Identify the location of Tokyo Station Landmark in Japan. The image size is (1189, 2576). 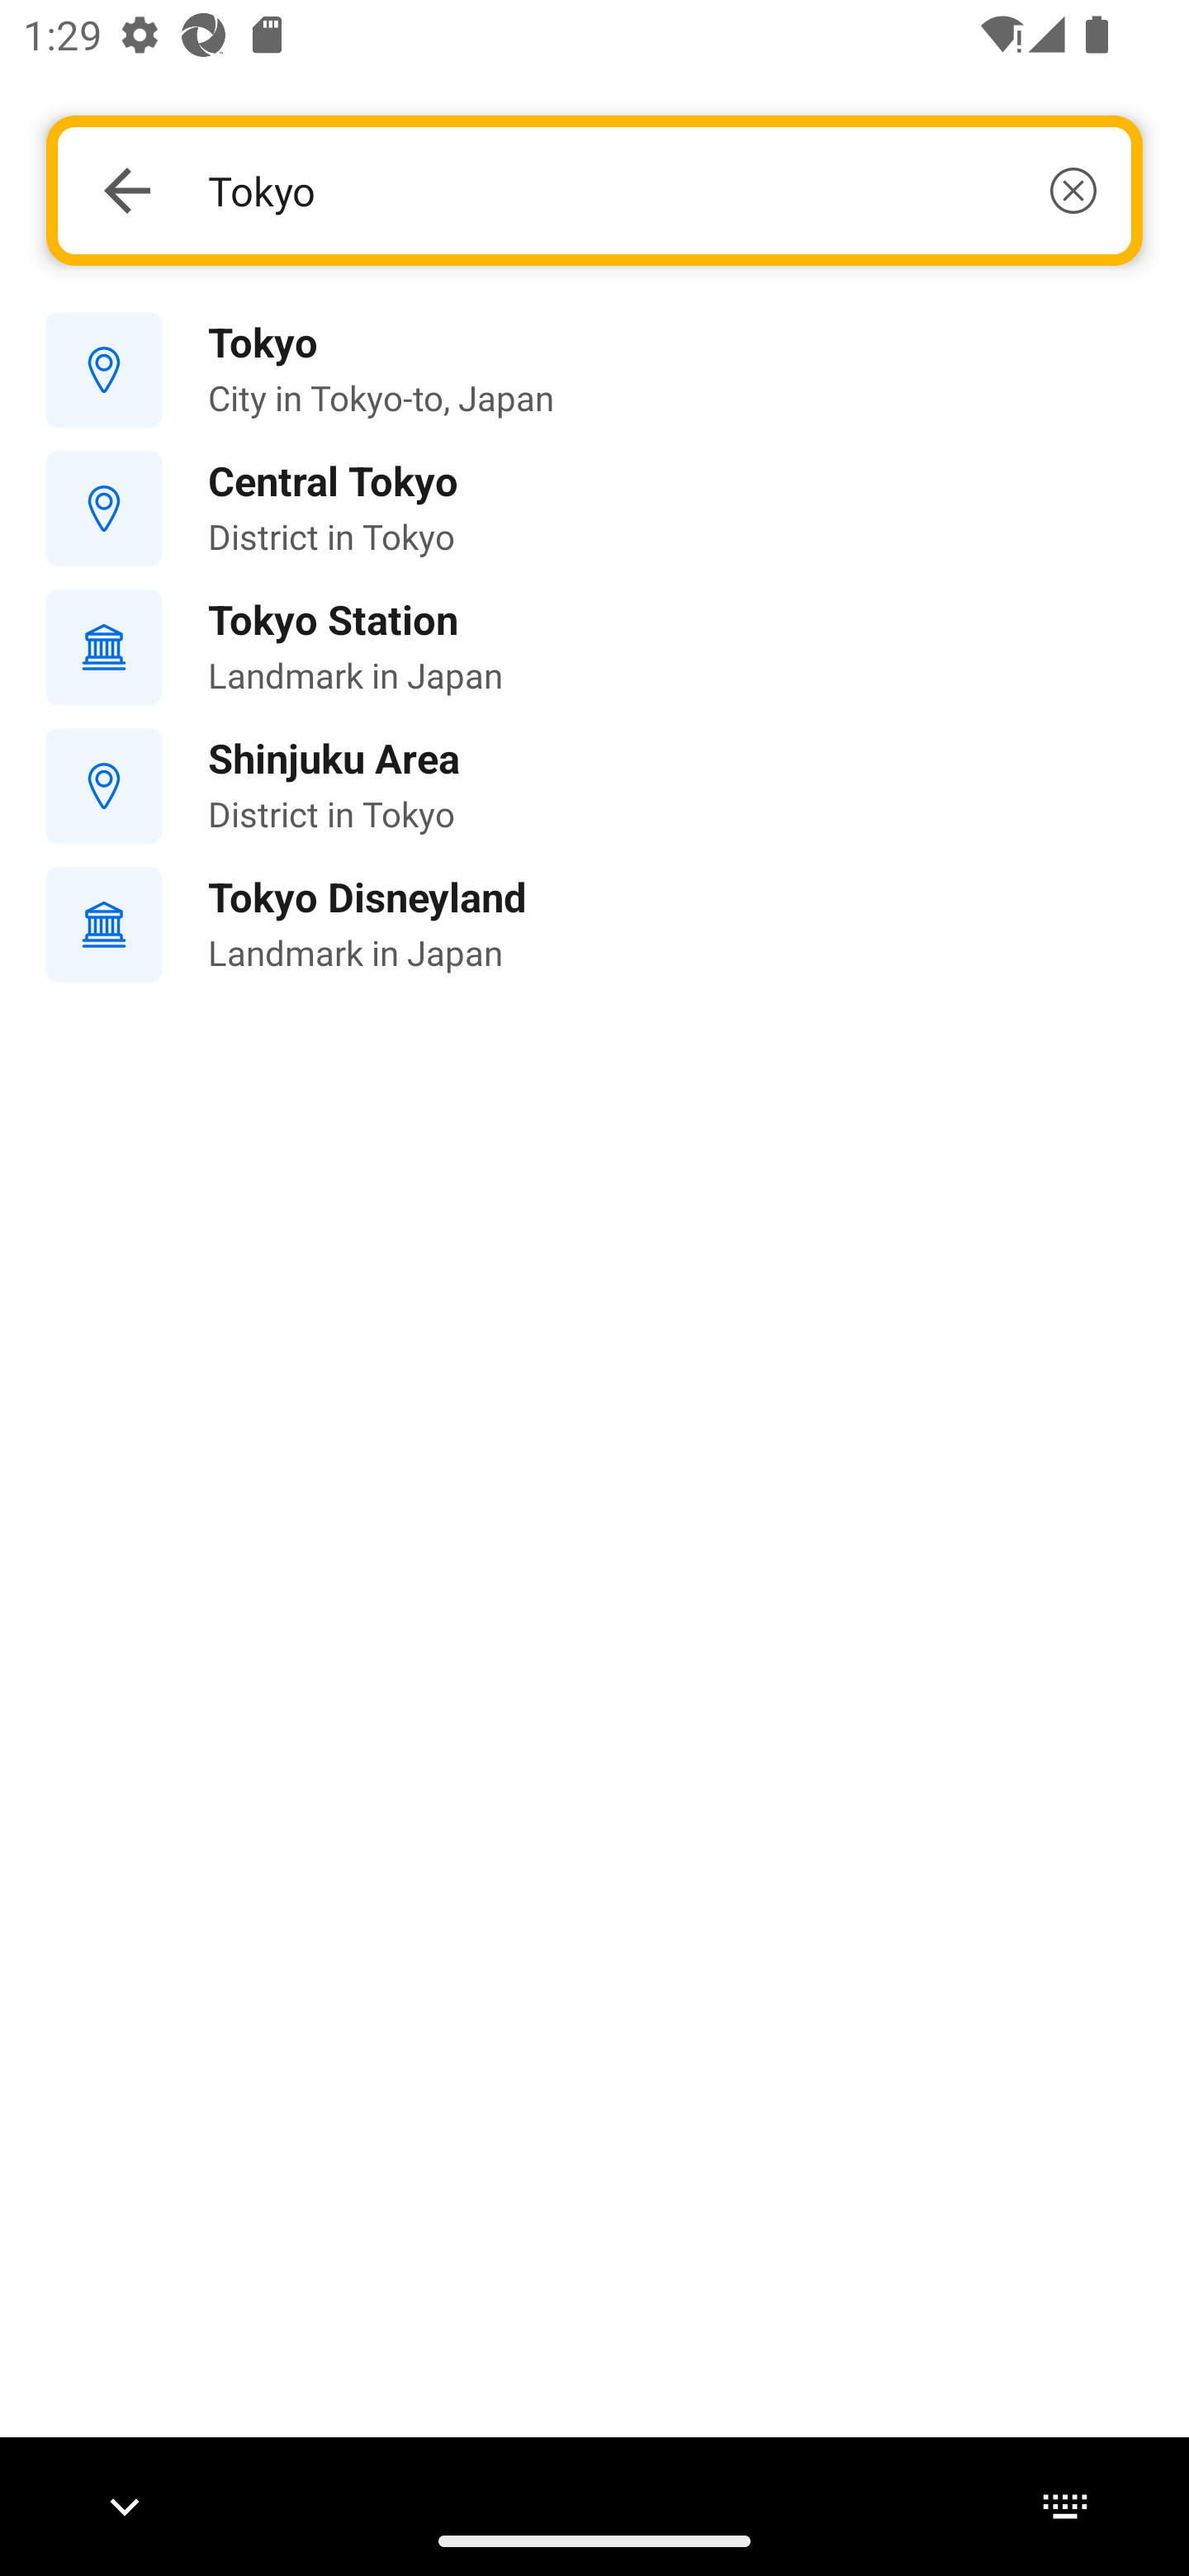
(594, 646).